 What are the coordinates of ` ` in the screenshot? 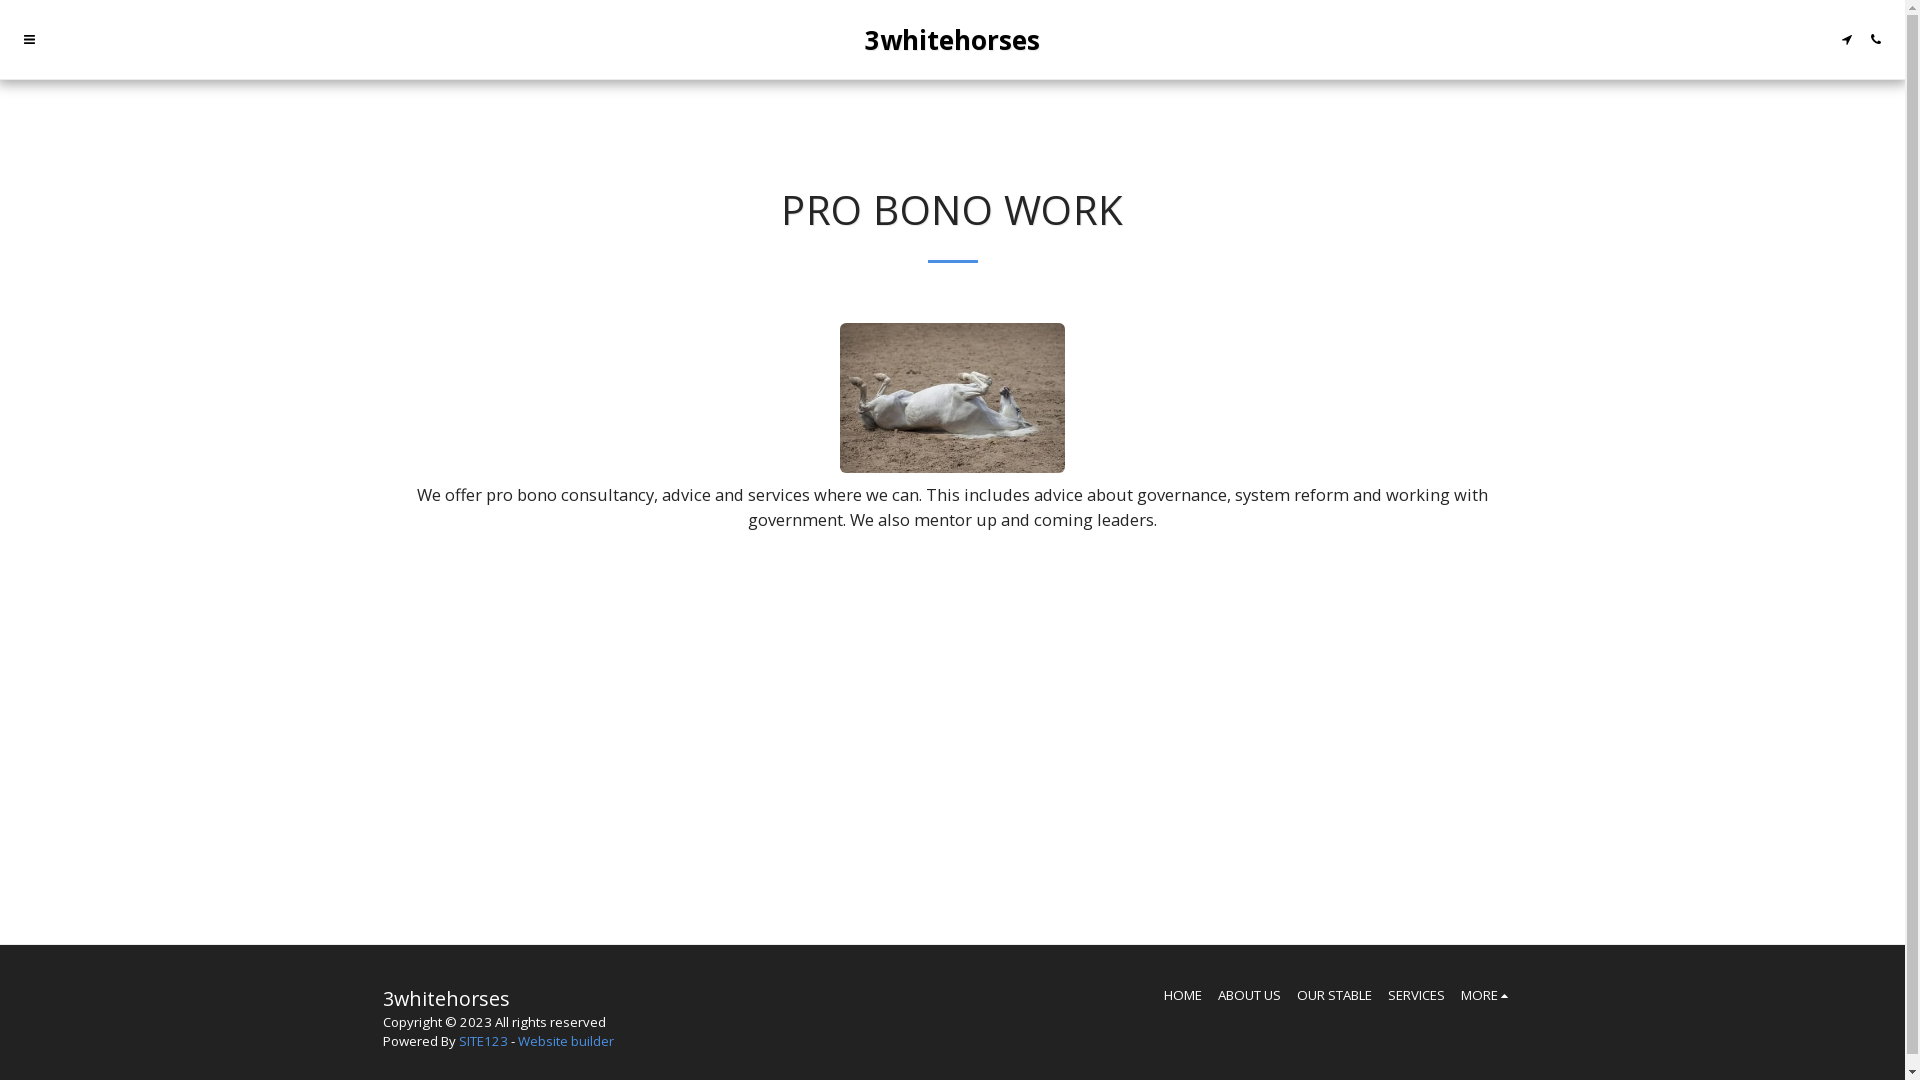 It's located at (1876, 40).